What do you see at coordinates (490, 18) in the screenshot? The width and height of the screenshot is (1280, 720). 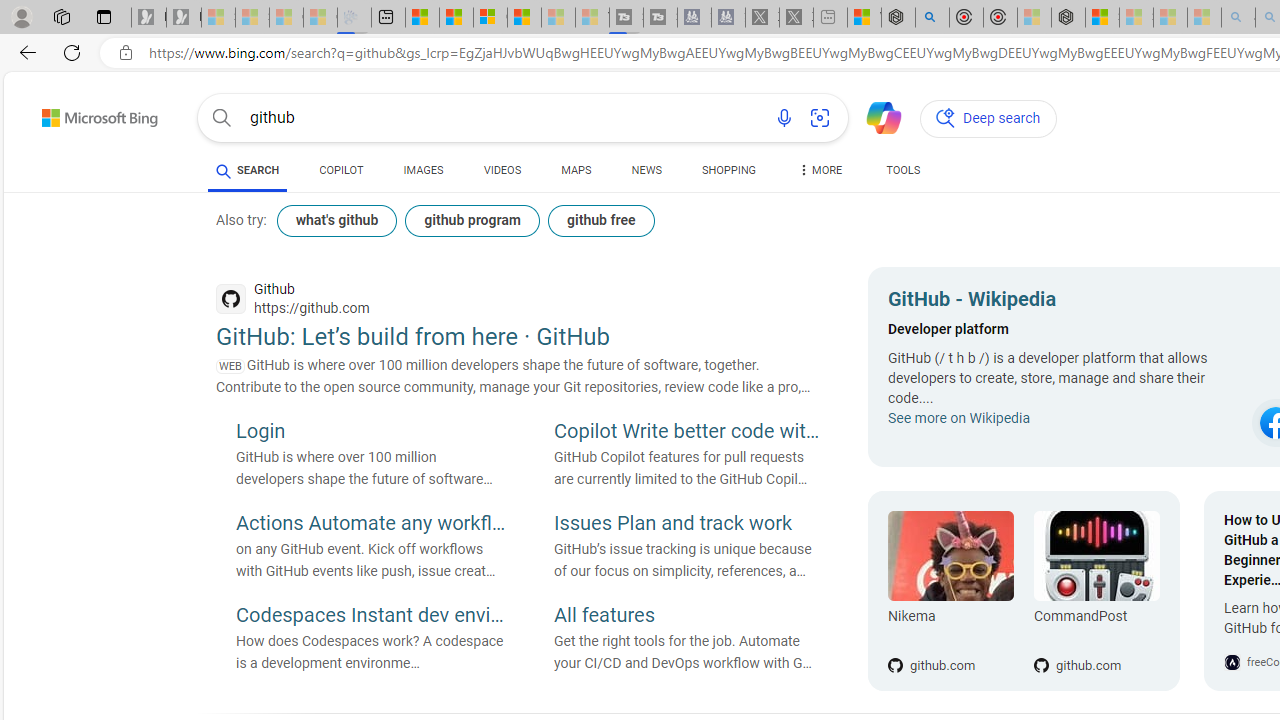 I see `Overview` at bounding box center [490, 18].